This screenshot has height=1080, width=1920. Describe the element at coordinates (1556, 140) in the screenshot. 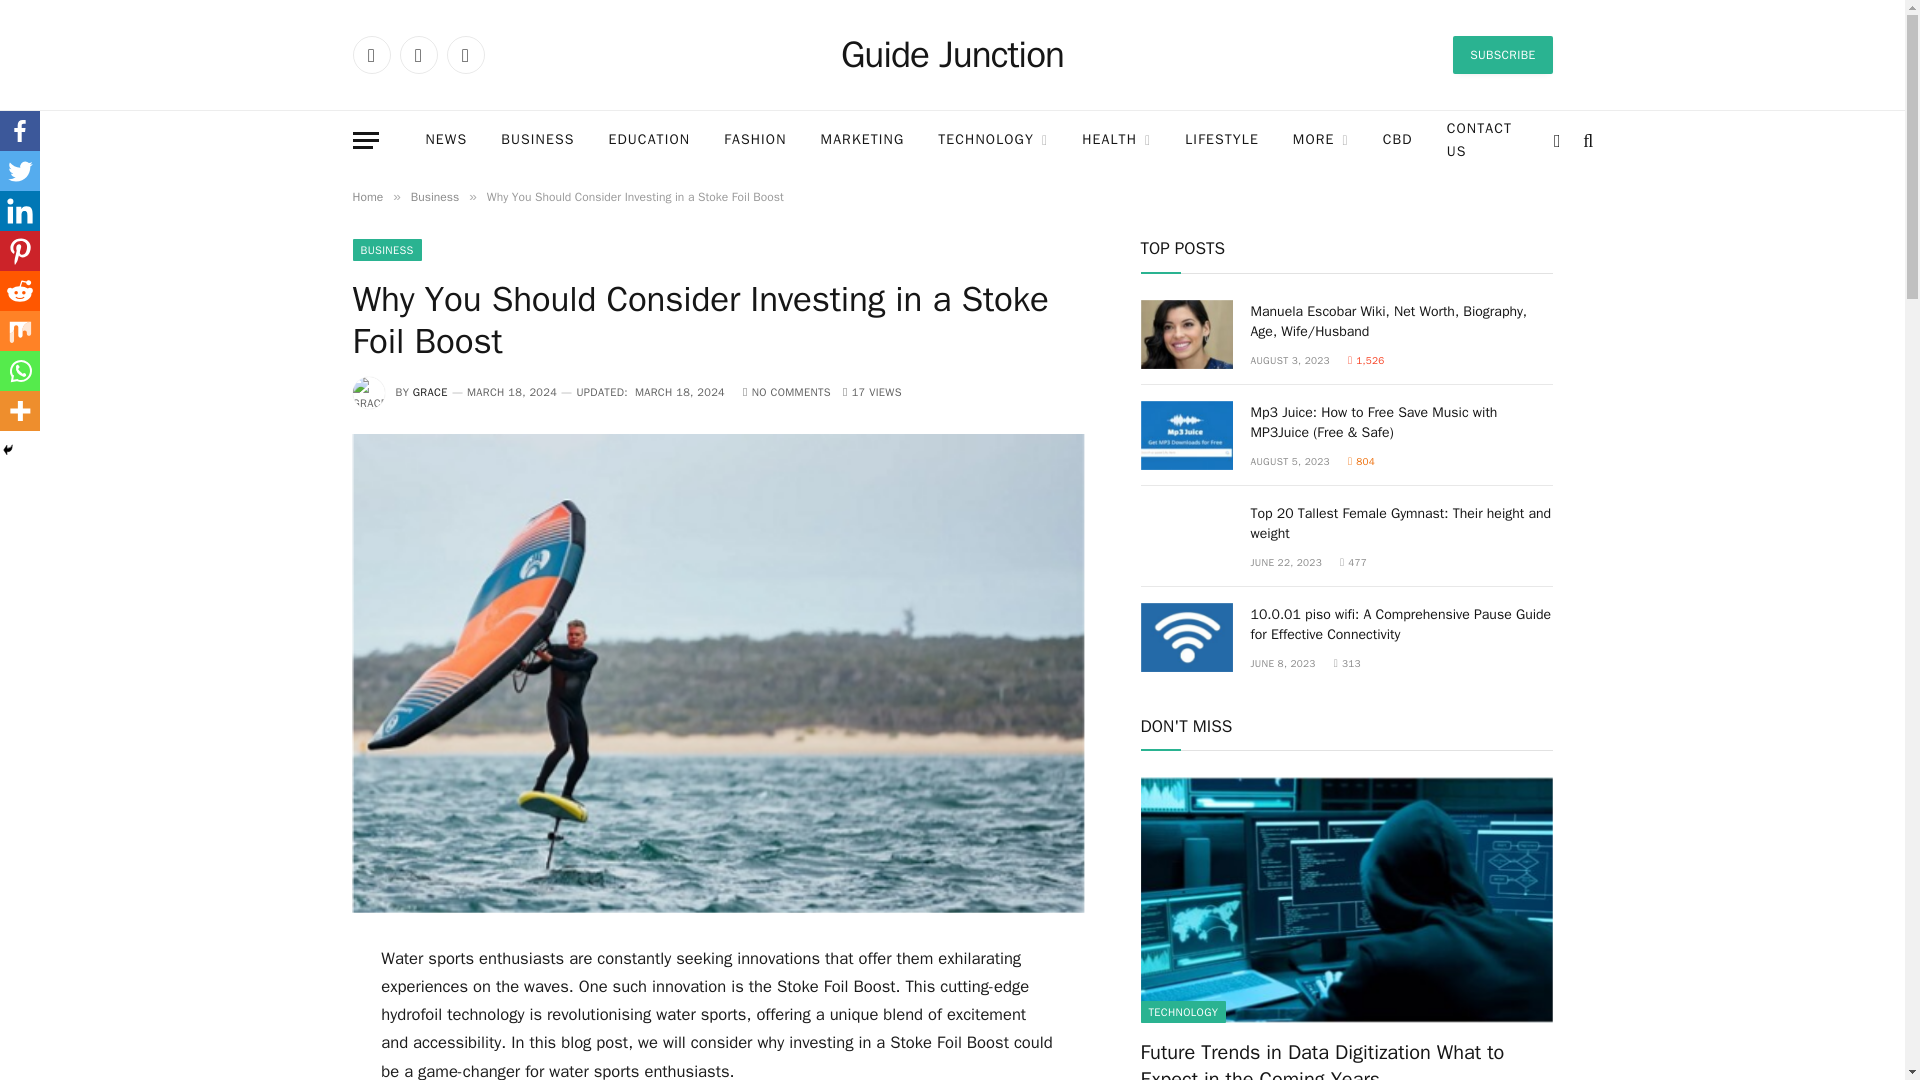

I see `Switch to Dark Design - easier on eyes.` at that location.